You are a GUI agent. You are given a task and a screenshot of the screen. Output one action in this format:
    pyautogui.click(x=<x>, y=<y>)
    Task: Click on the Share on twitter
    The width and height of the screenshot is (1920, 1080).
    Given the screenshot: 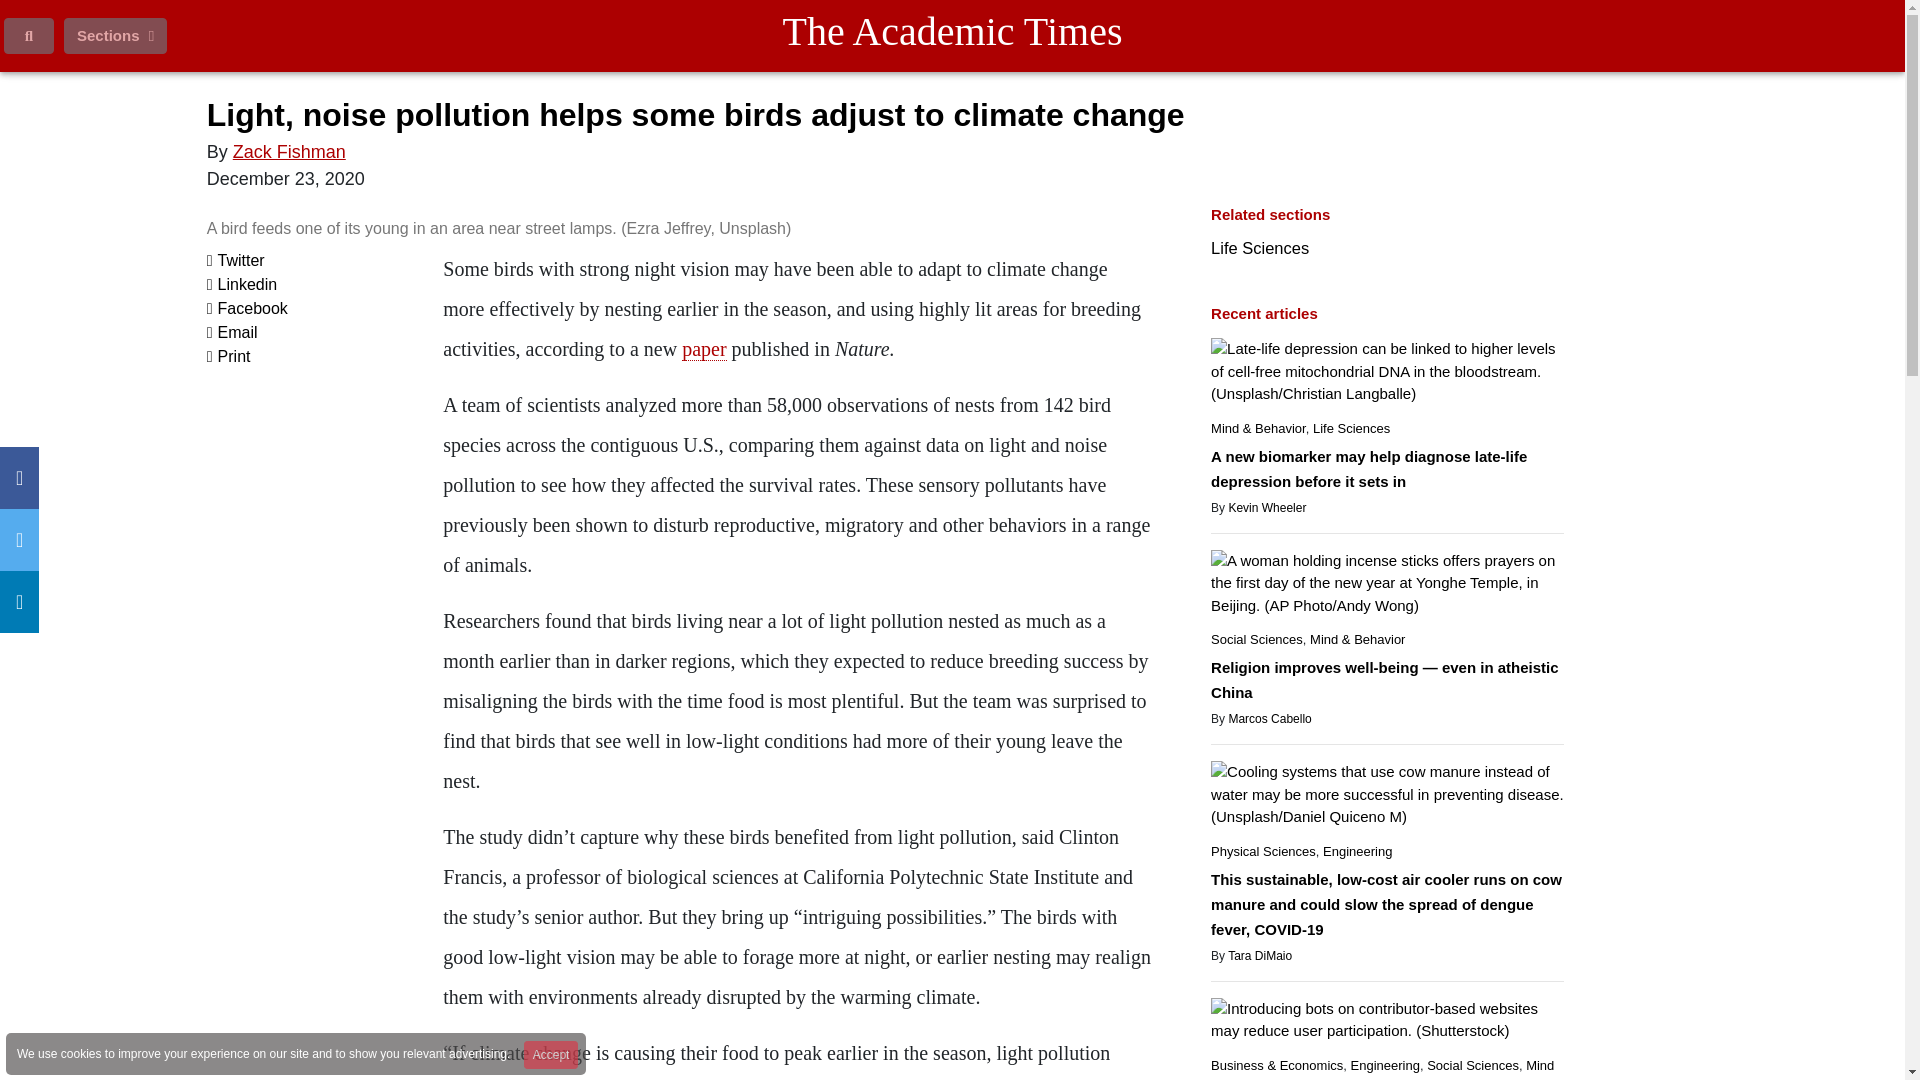 What is the action you would take?
    pyautogui.click(x=236, y=260)
    